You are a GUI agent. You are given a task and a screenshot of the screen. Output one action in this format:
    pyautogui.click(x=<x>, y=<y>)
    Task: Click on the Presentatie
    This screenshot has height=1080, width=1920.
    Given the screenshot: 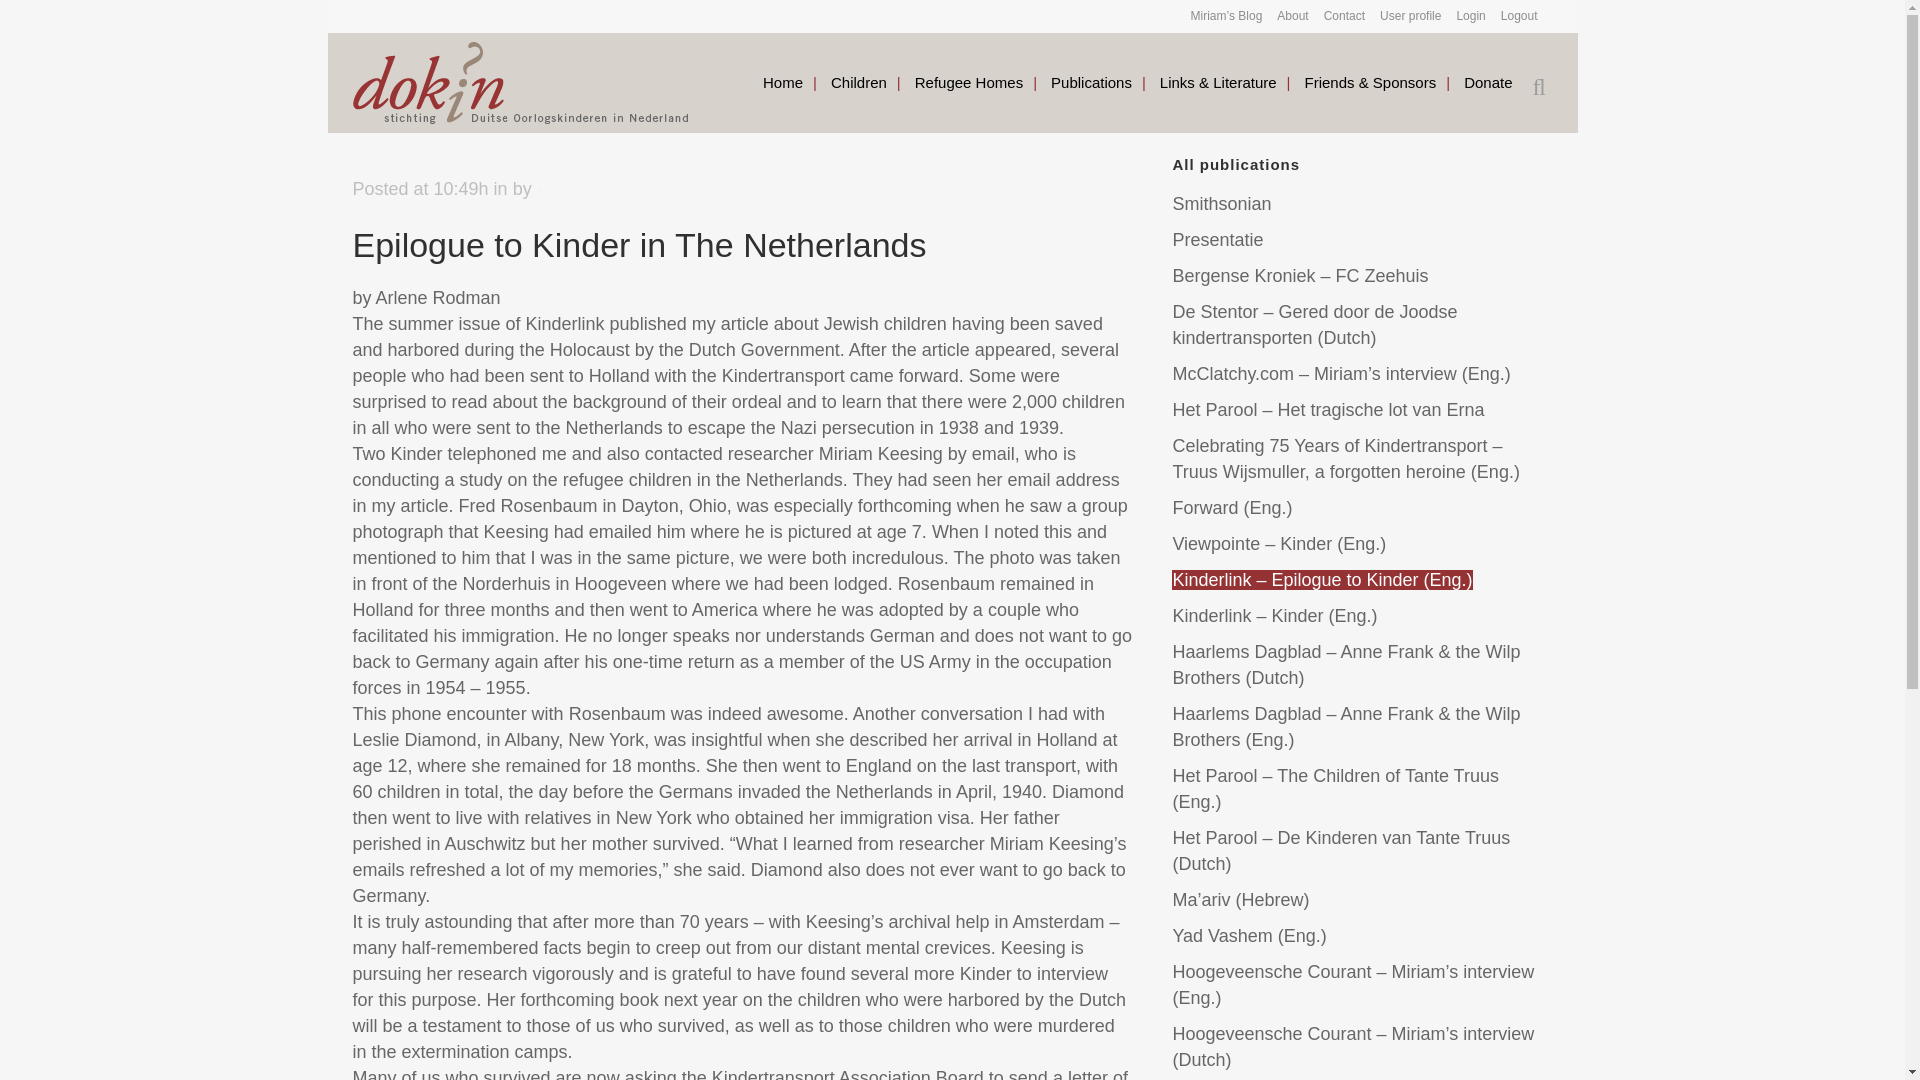 What is the action you would take?
    pyautogui.click(x=1217, y=240)
    